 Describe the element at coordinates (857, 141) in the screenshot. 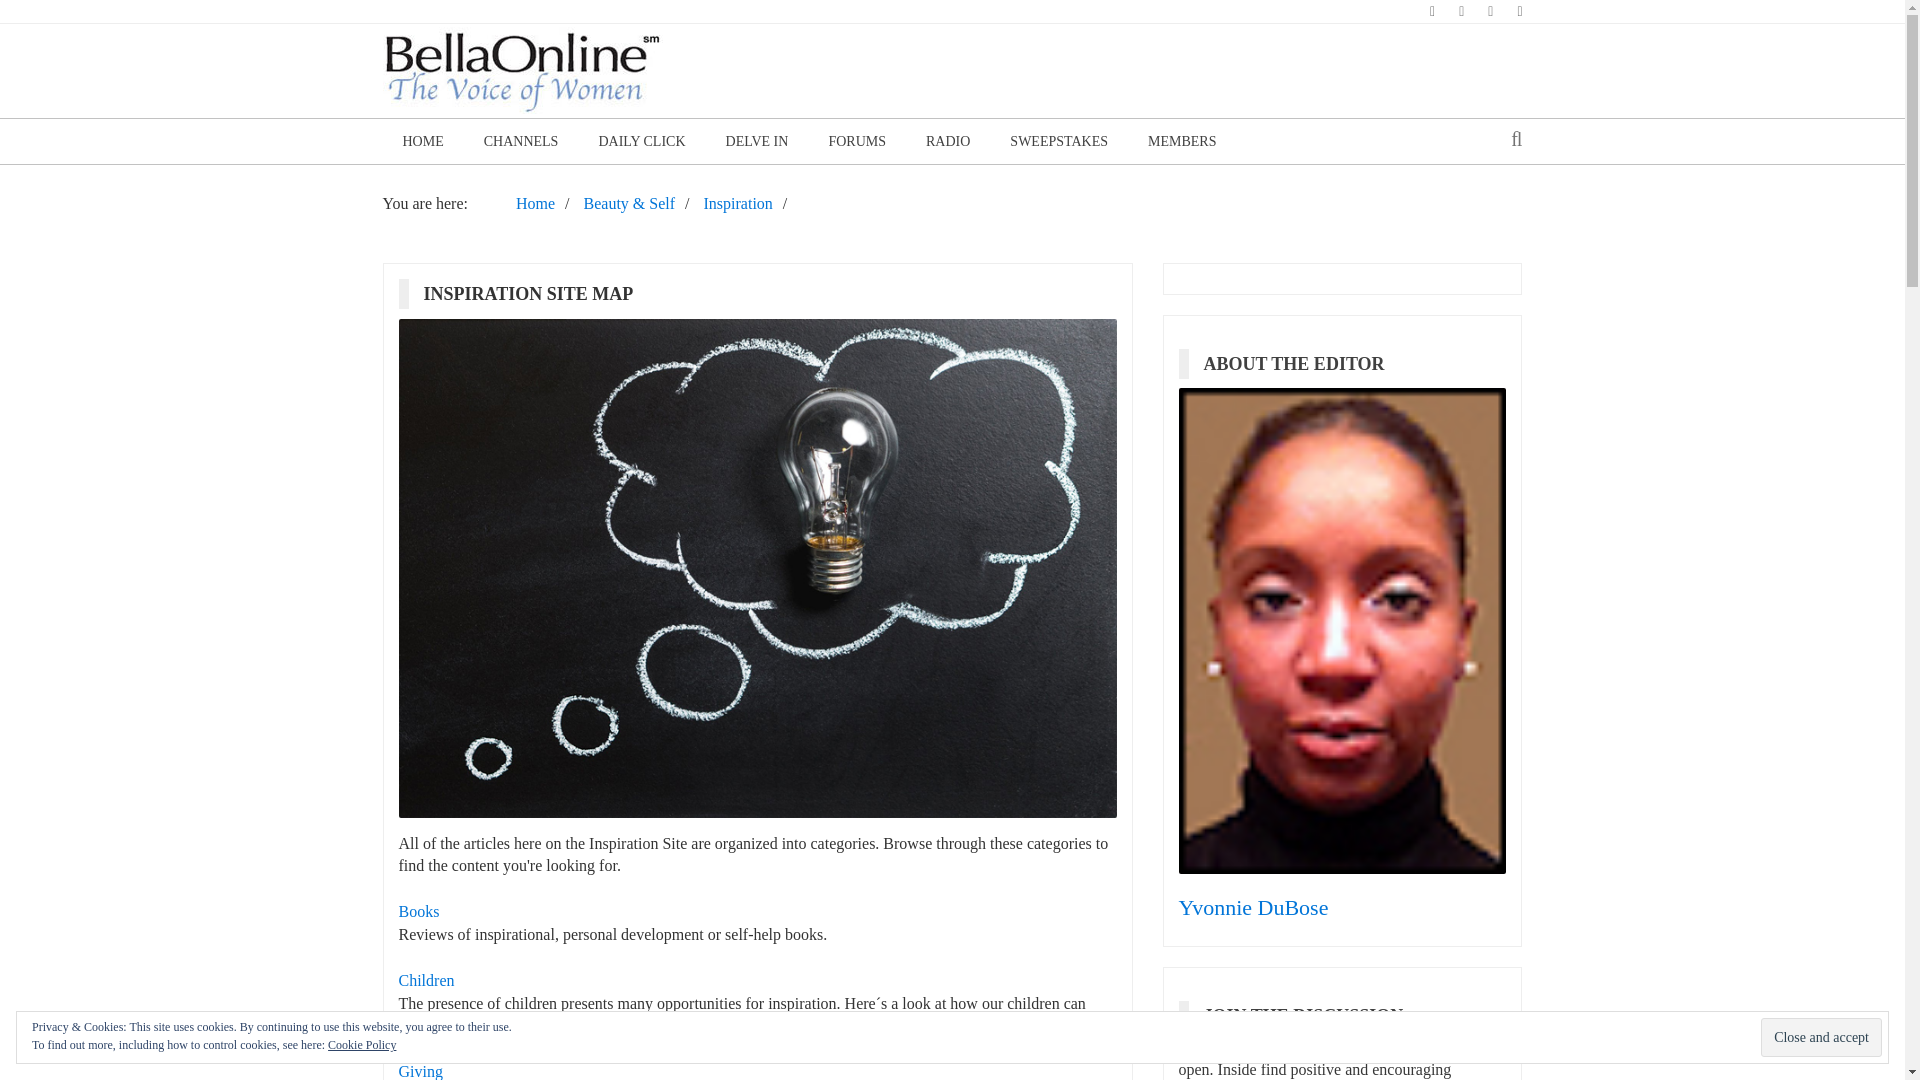

I see `FORUMS` at that location.